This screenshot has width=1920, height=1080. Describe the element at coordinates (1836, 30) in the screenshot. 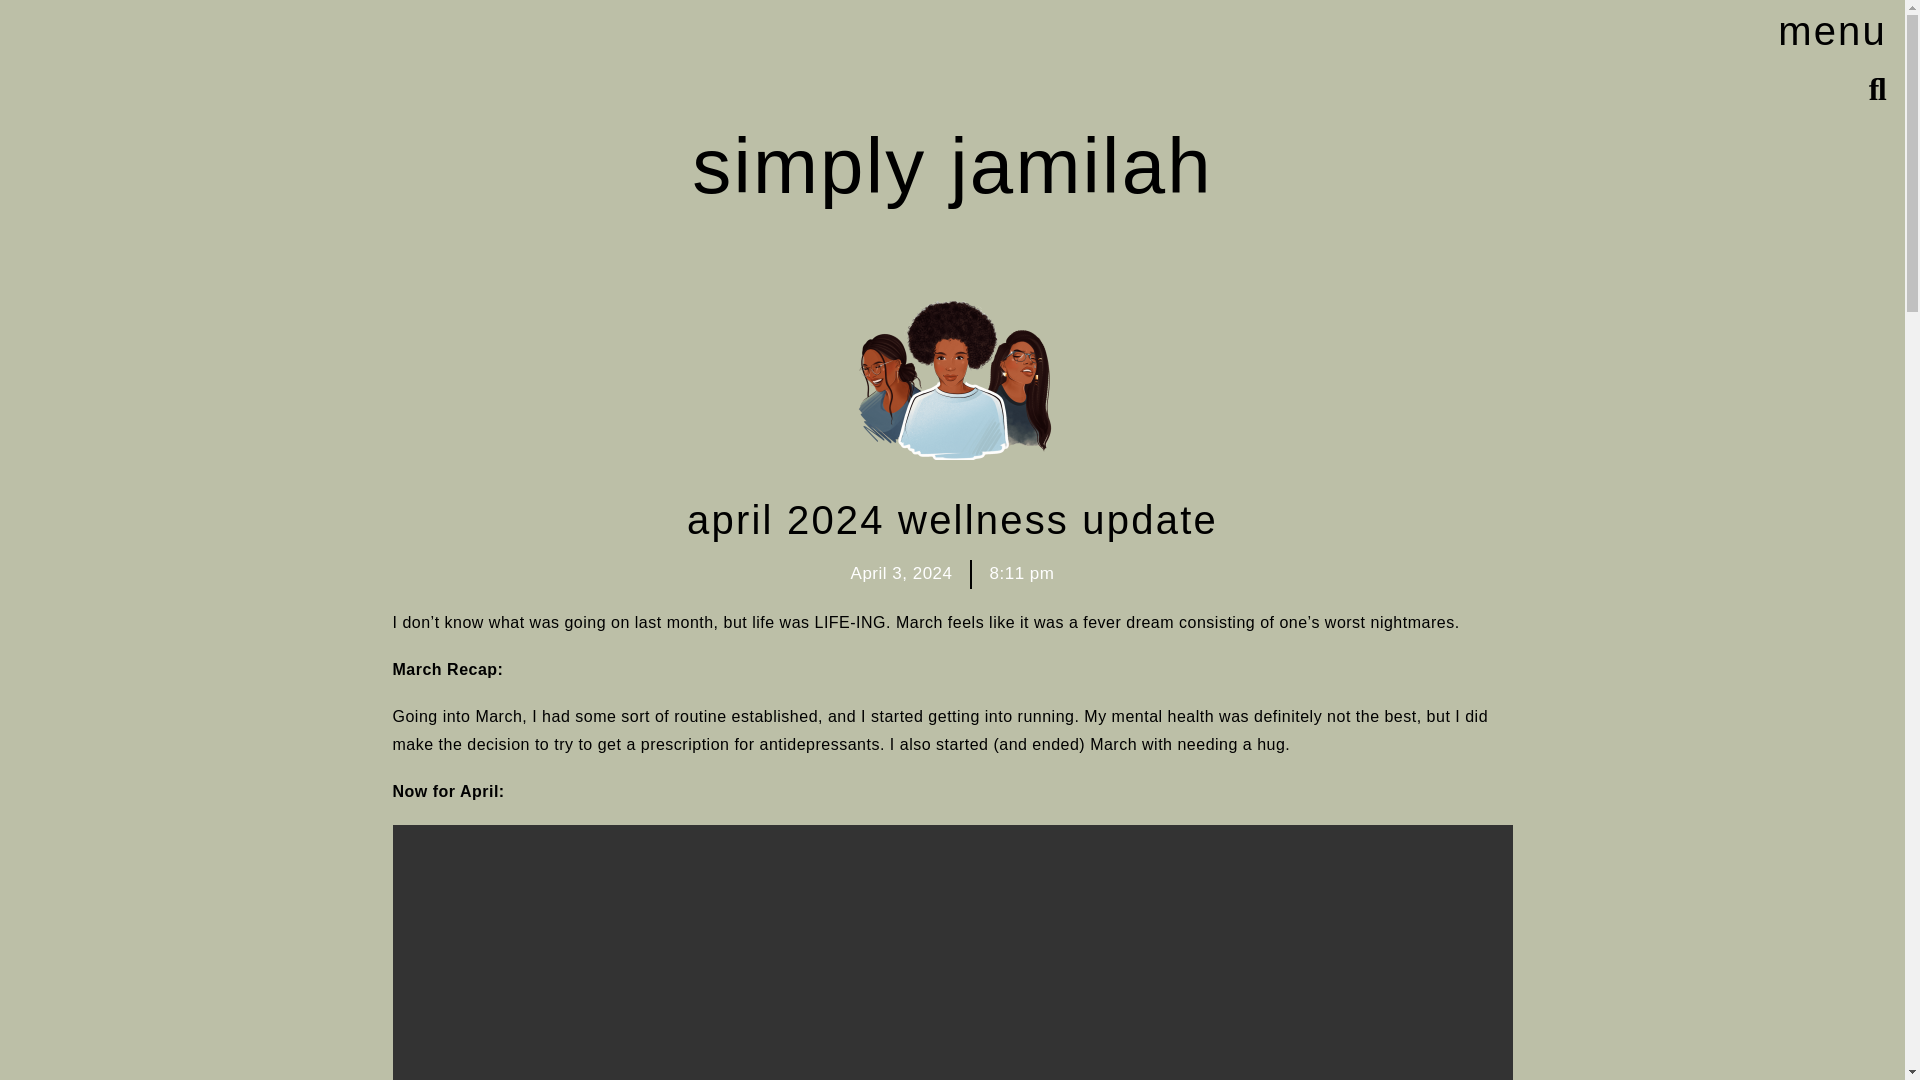

I see `menu` at that location.